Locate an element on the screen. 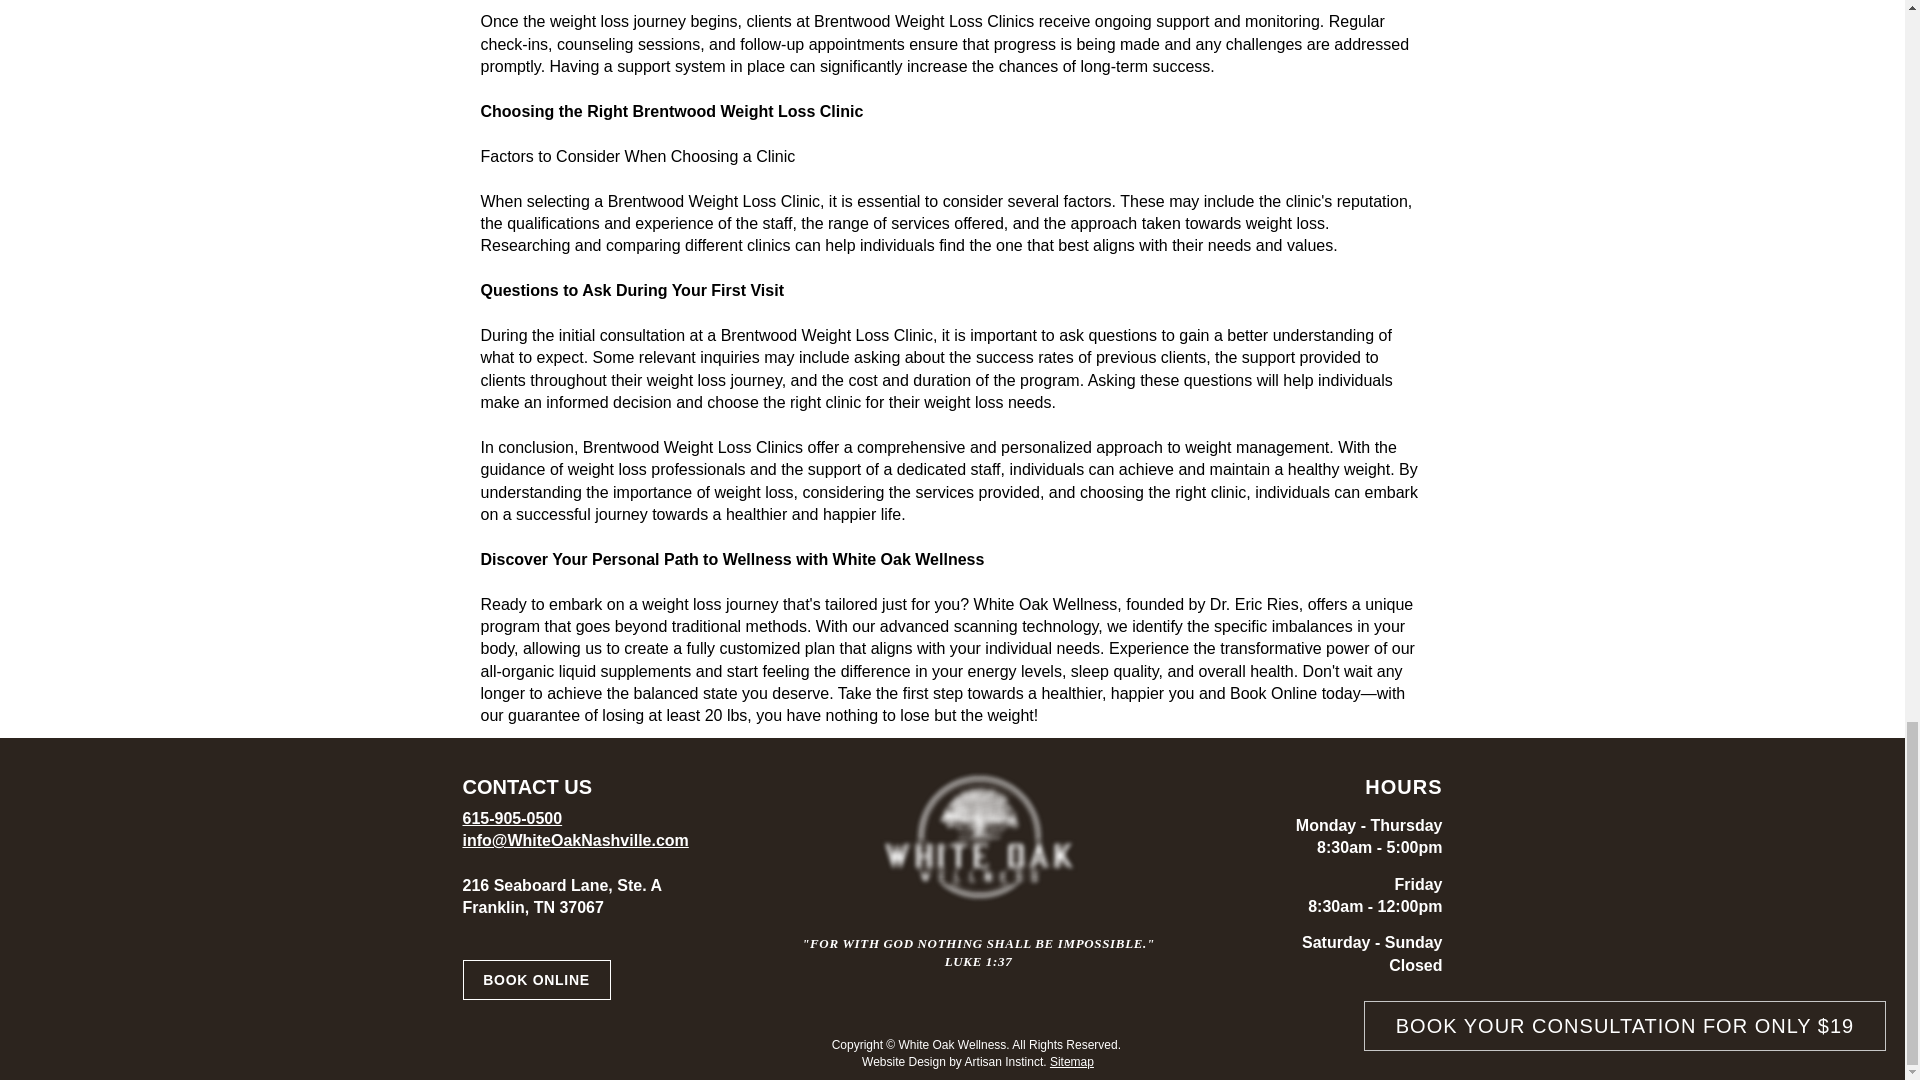 The height and width of the screenshot is (1080, 1920). BOOK ONLINE is located at coordinates (536, 980).